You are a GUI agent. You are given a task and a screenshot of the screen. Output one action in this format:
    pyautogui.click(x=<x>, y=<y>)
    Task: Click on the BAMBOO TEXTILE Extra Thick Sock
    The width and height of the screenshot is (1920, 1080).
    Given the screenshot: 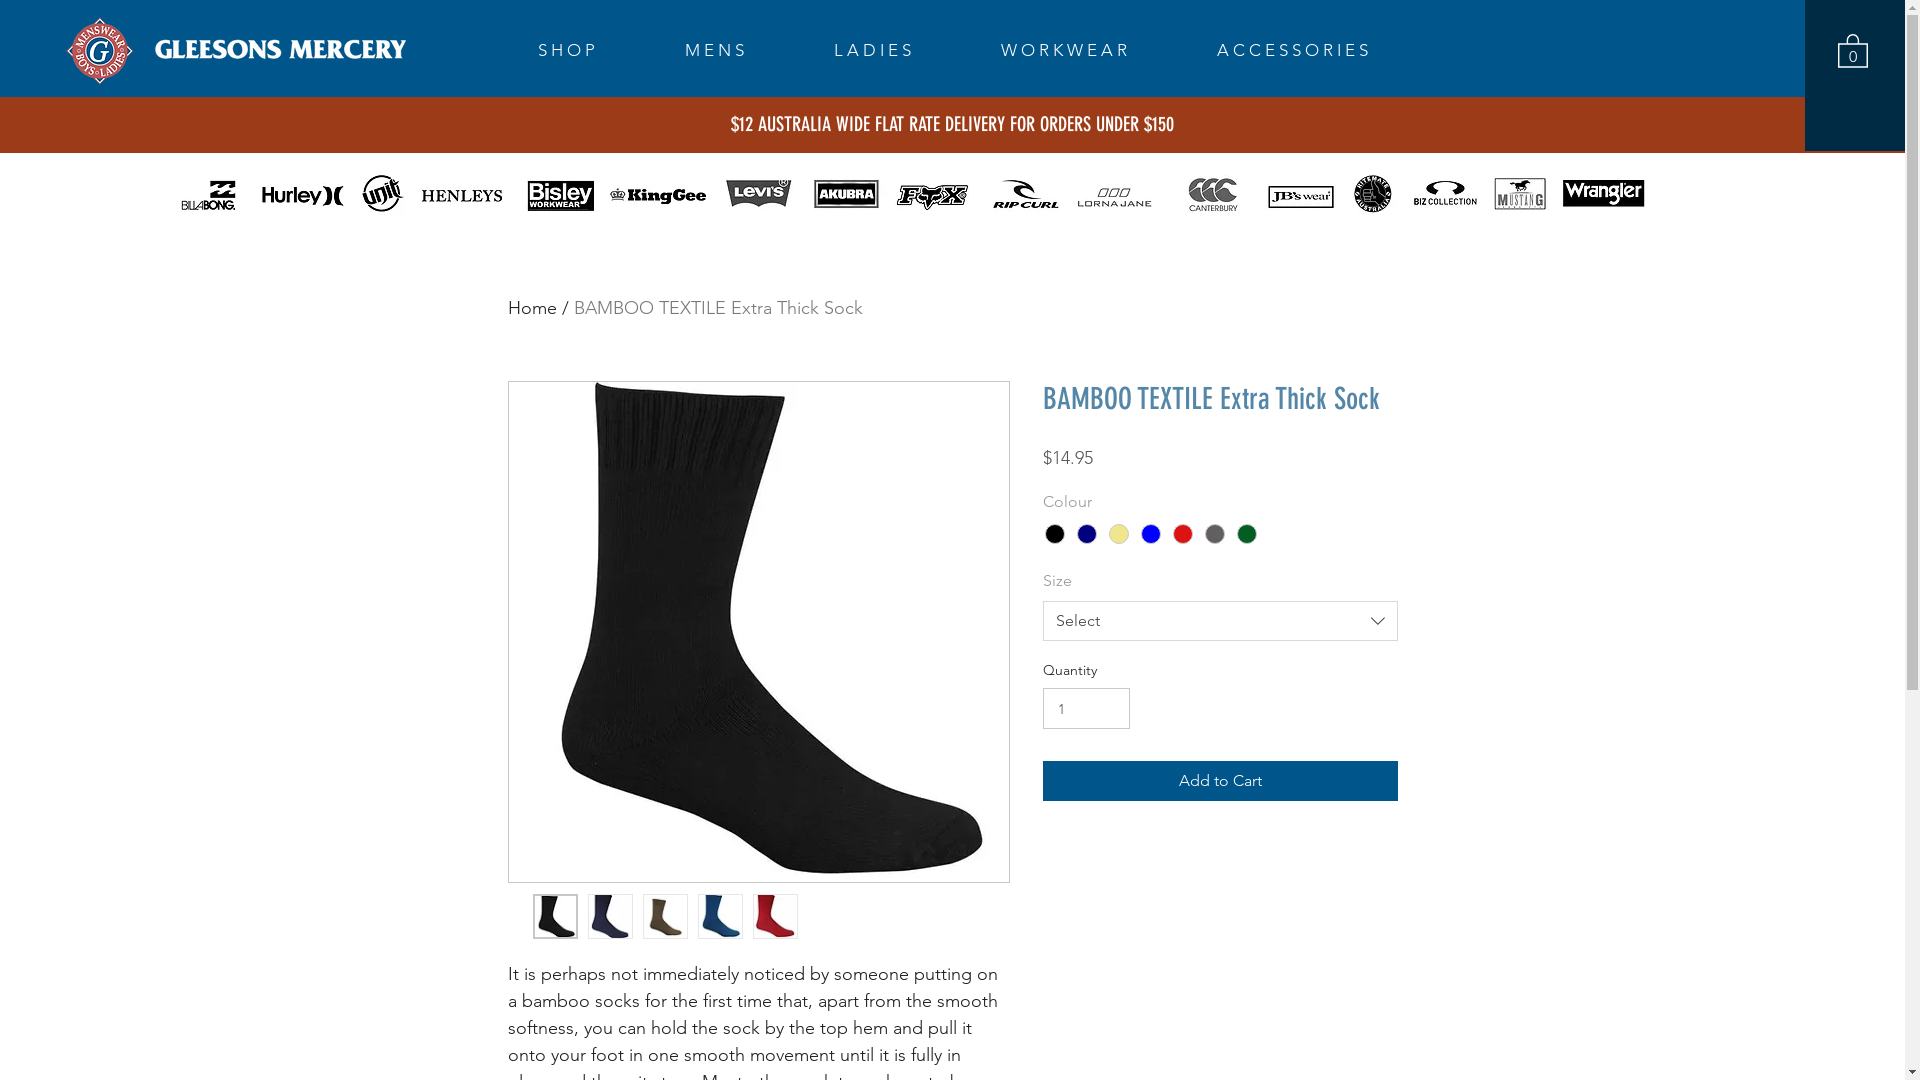 What is the action you would take?
    pyautogui.click(x=718, y=308)
    